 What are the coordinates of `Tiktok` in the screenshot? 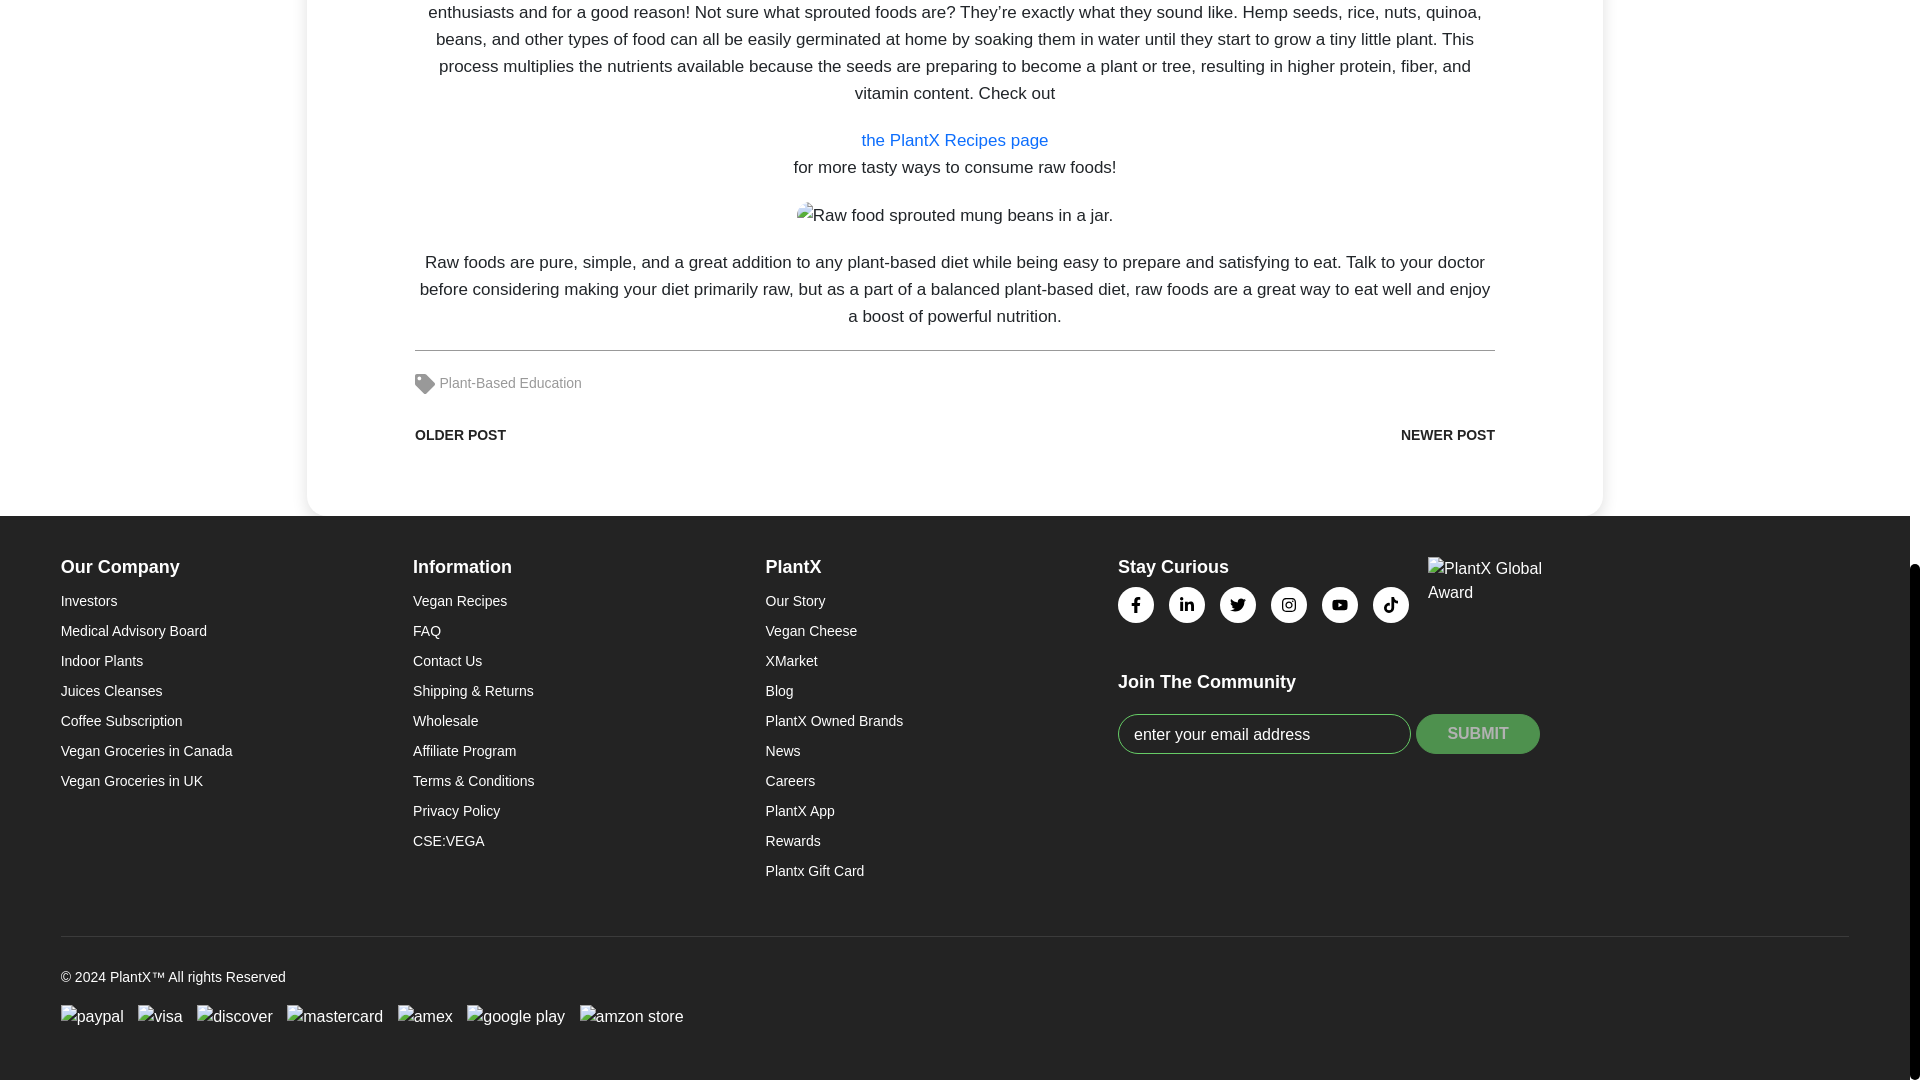 It's located at (1390, 605).